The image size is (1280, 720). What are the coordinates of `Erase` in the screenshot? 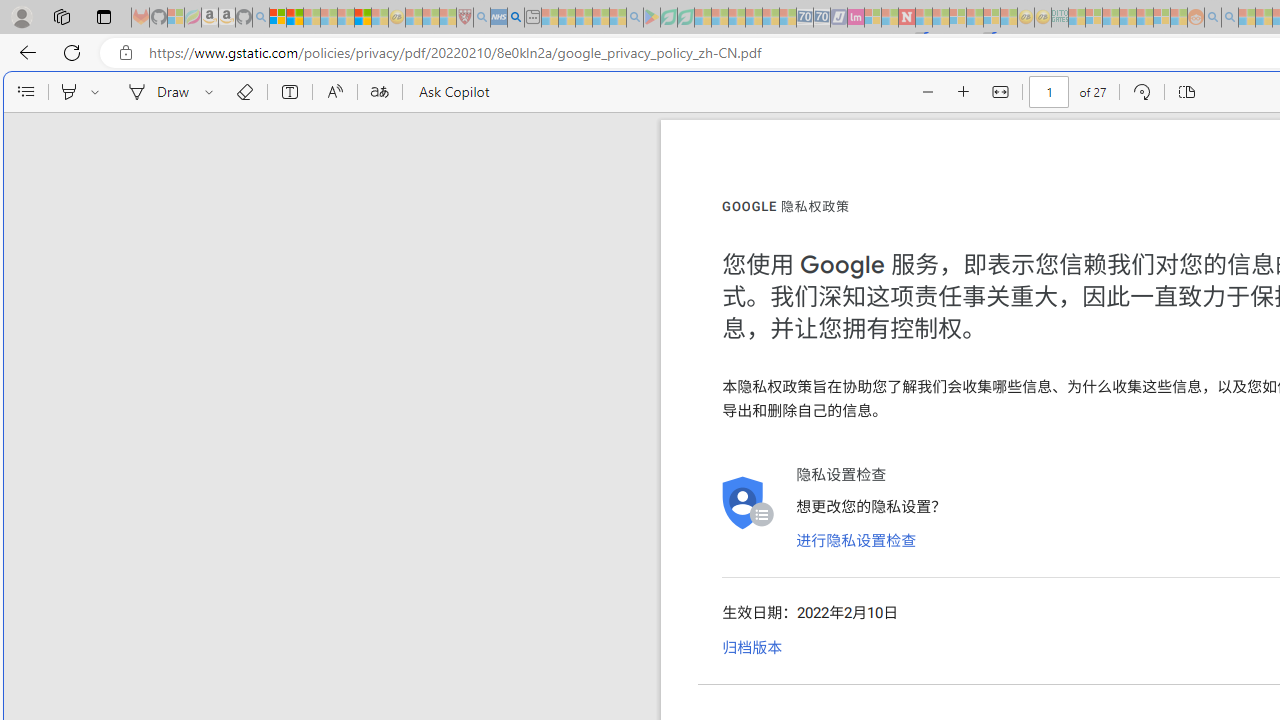 It's located at (244, 92).